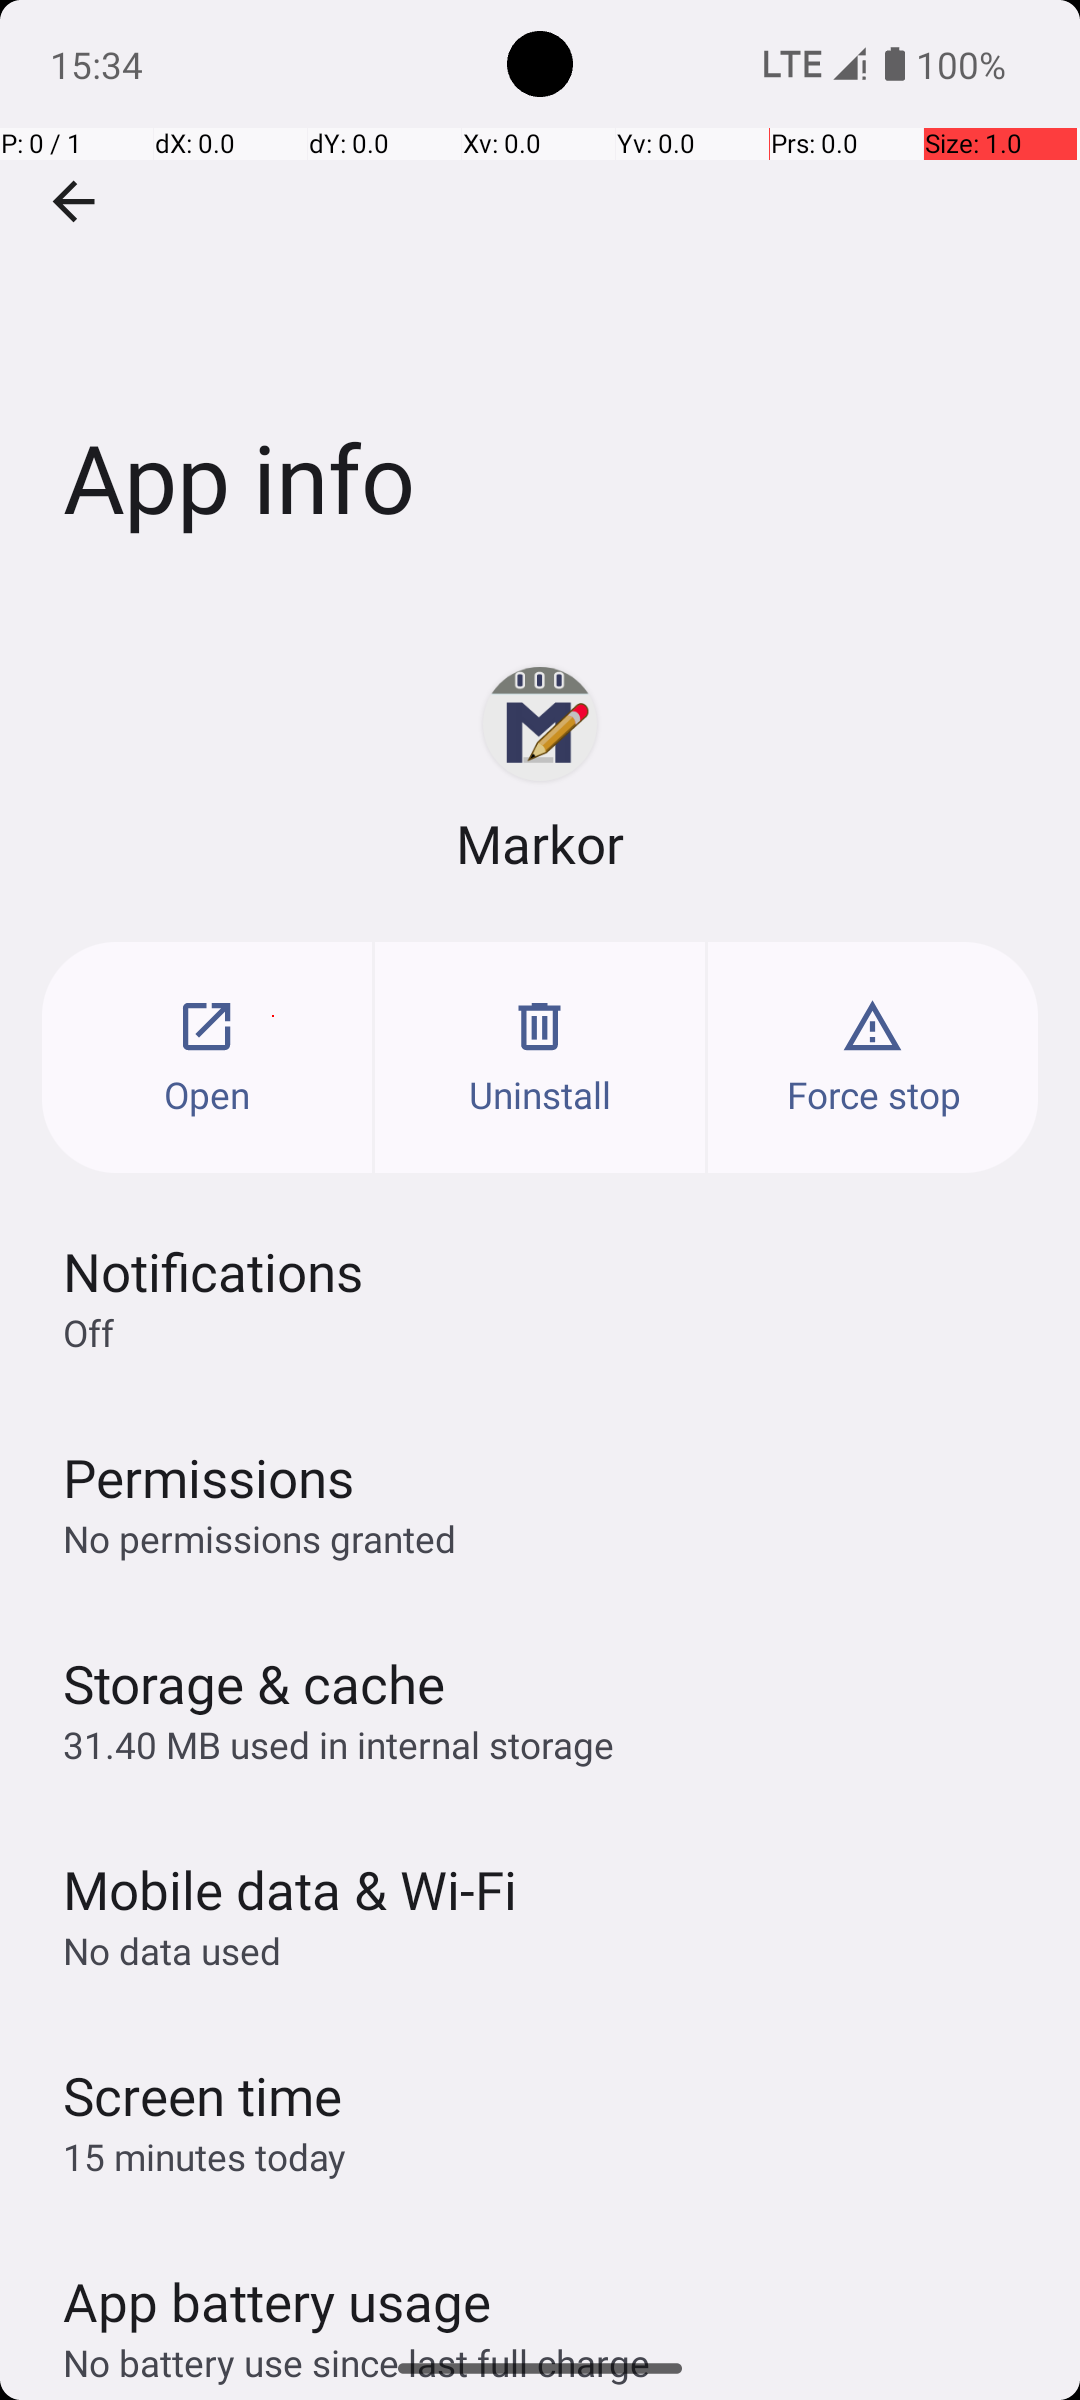  What do you see at coordinates (205, 2156) in the screenshot?
I see `15 minutes today` at bounding box center [205, 2156].